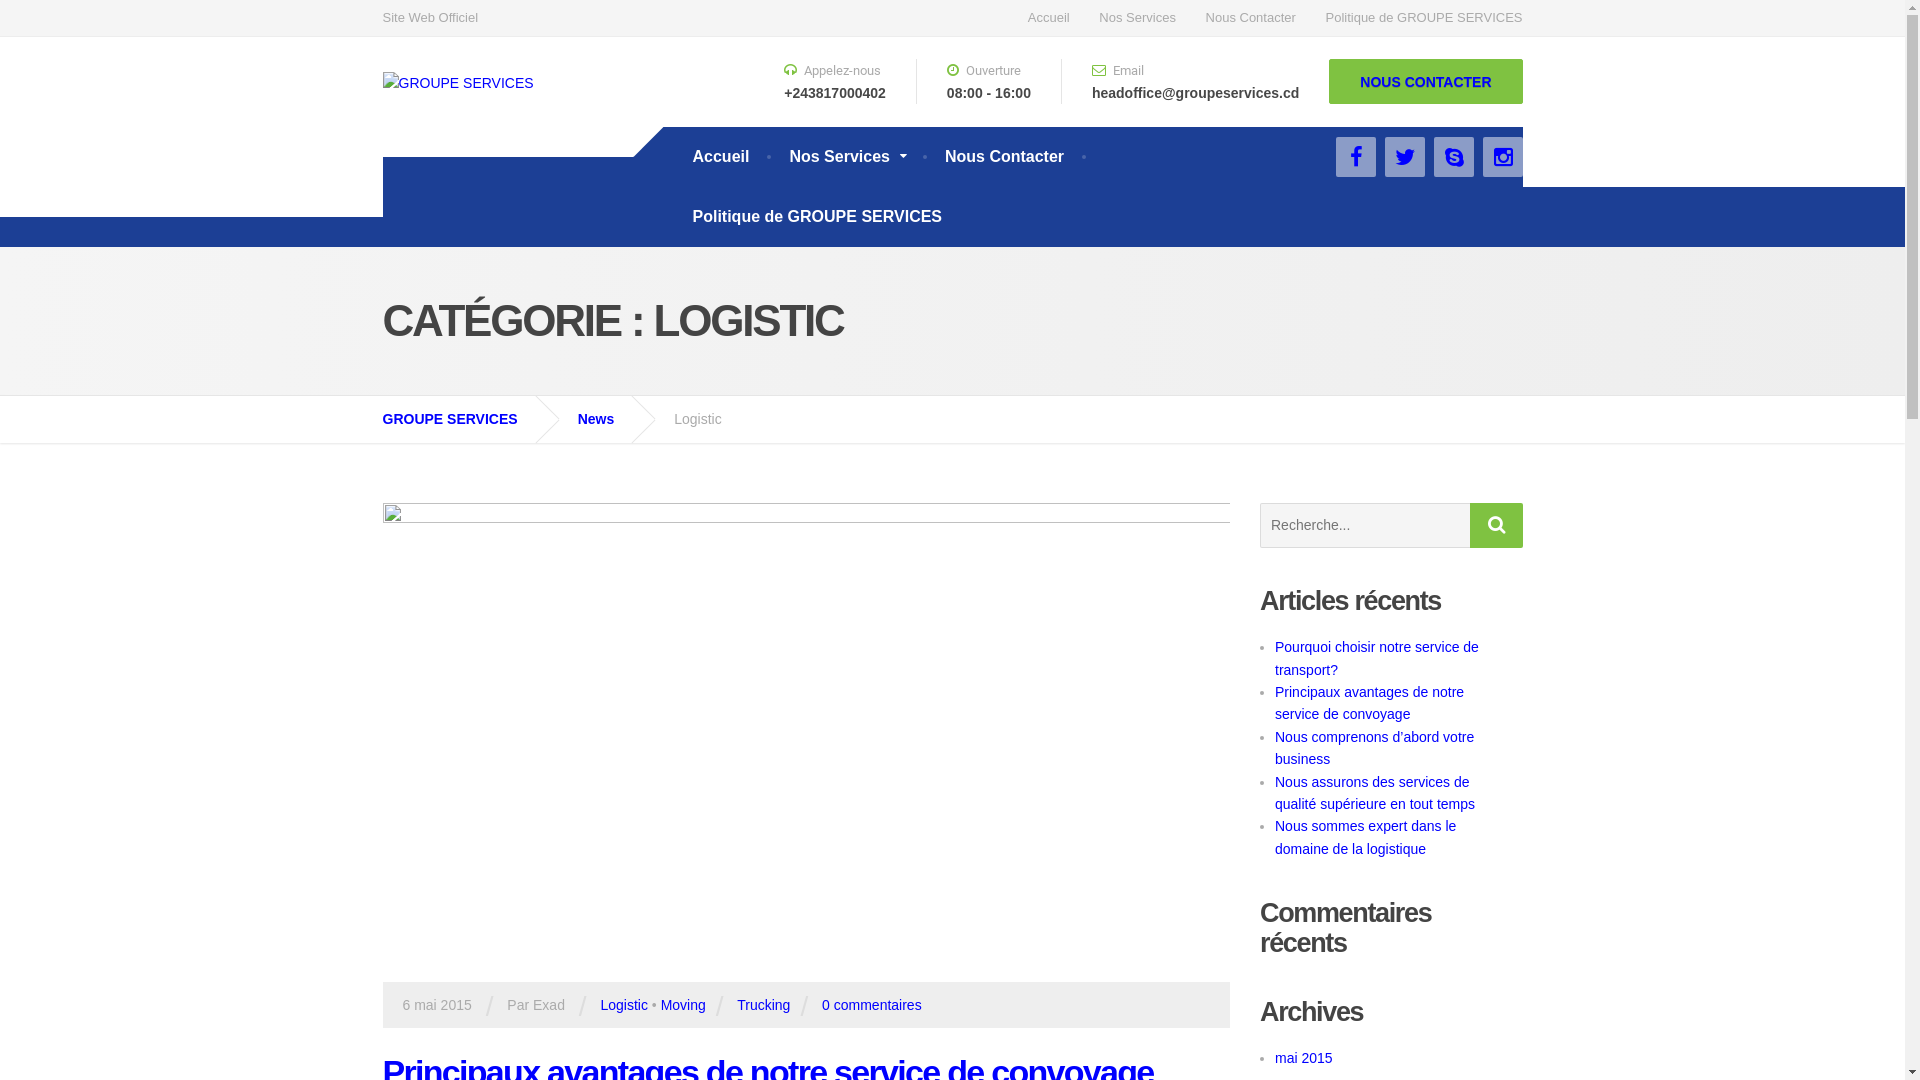  Describe the element at coordinates (1426, 82) in the screenshot. I see `NOUS CONTACTER` at that location.